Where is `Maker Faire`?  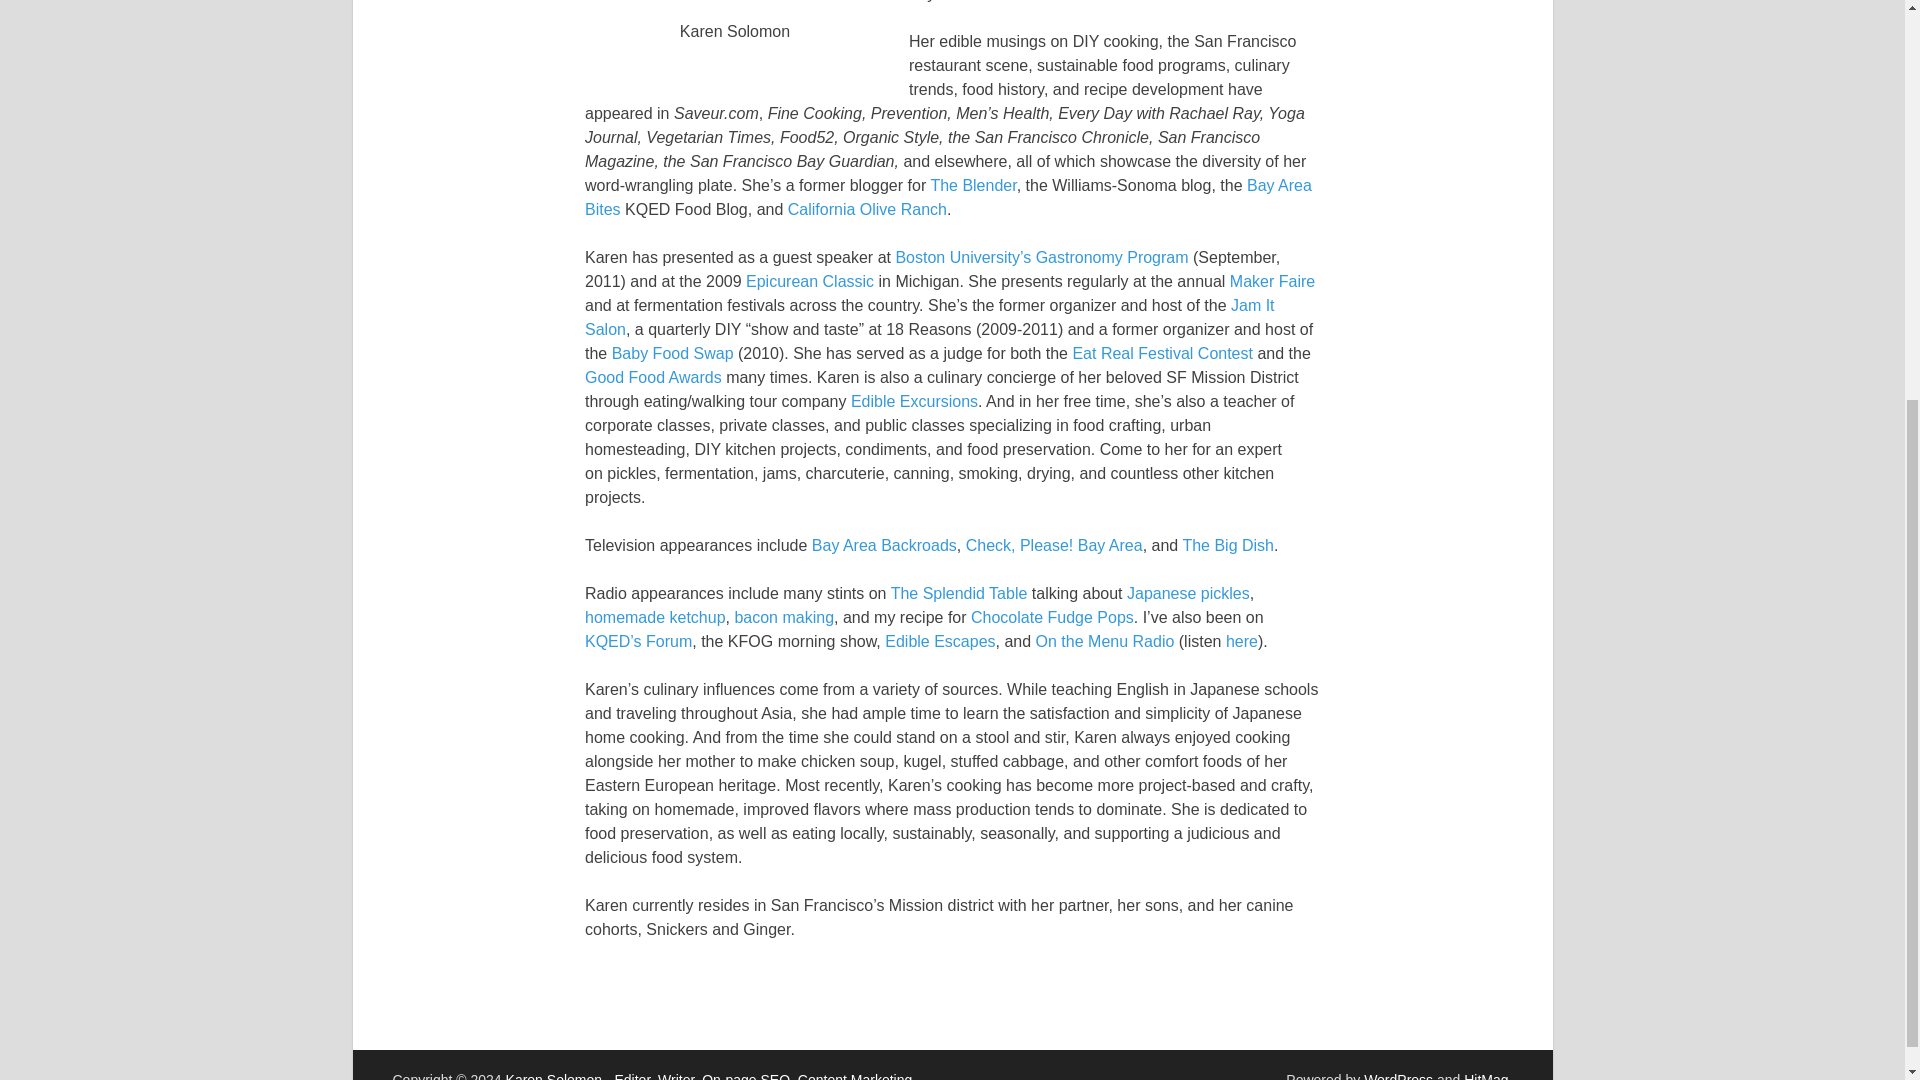 Maker Faire is located at coordinates (1272, 282).